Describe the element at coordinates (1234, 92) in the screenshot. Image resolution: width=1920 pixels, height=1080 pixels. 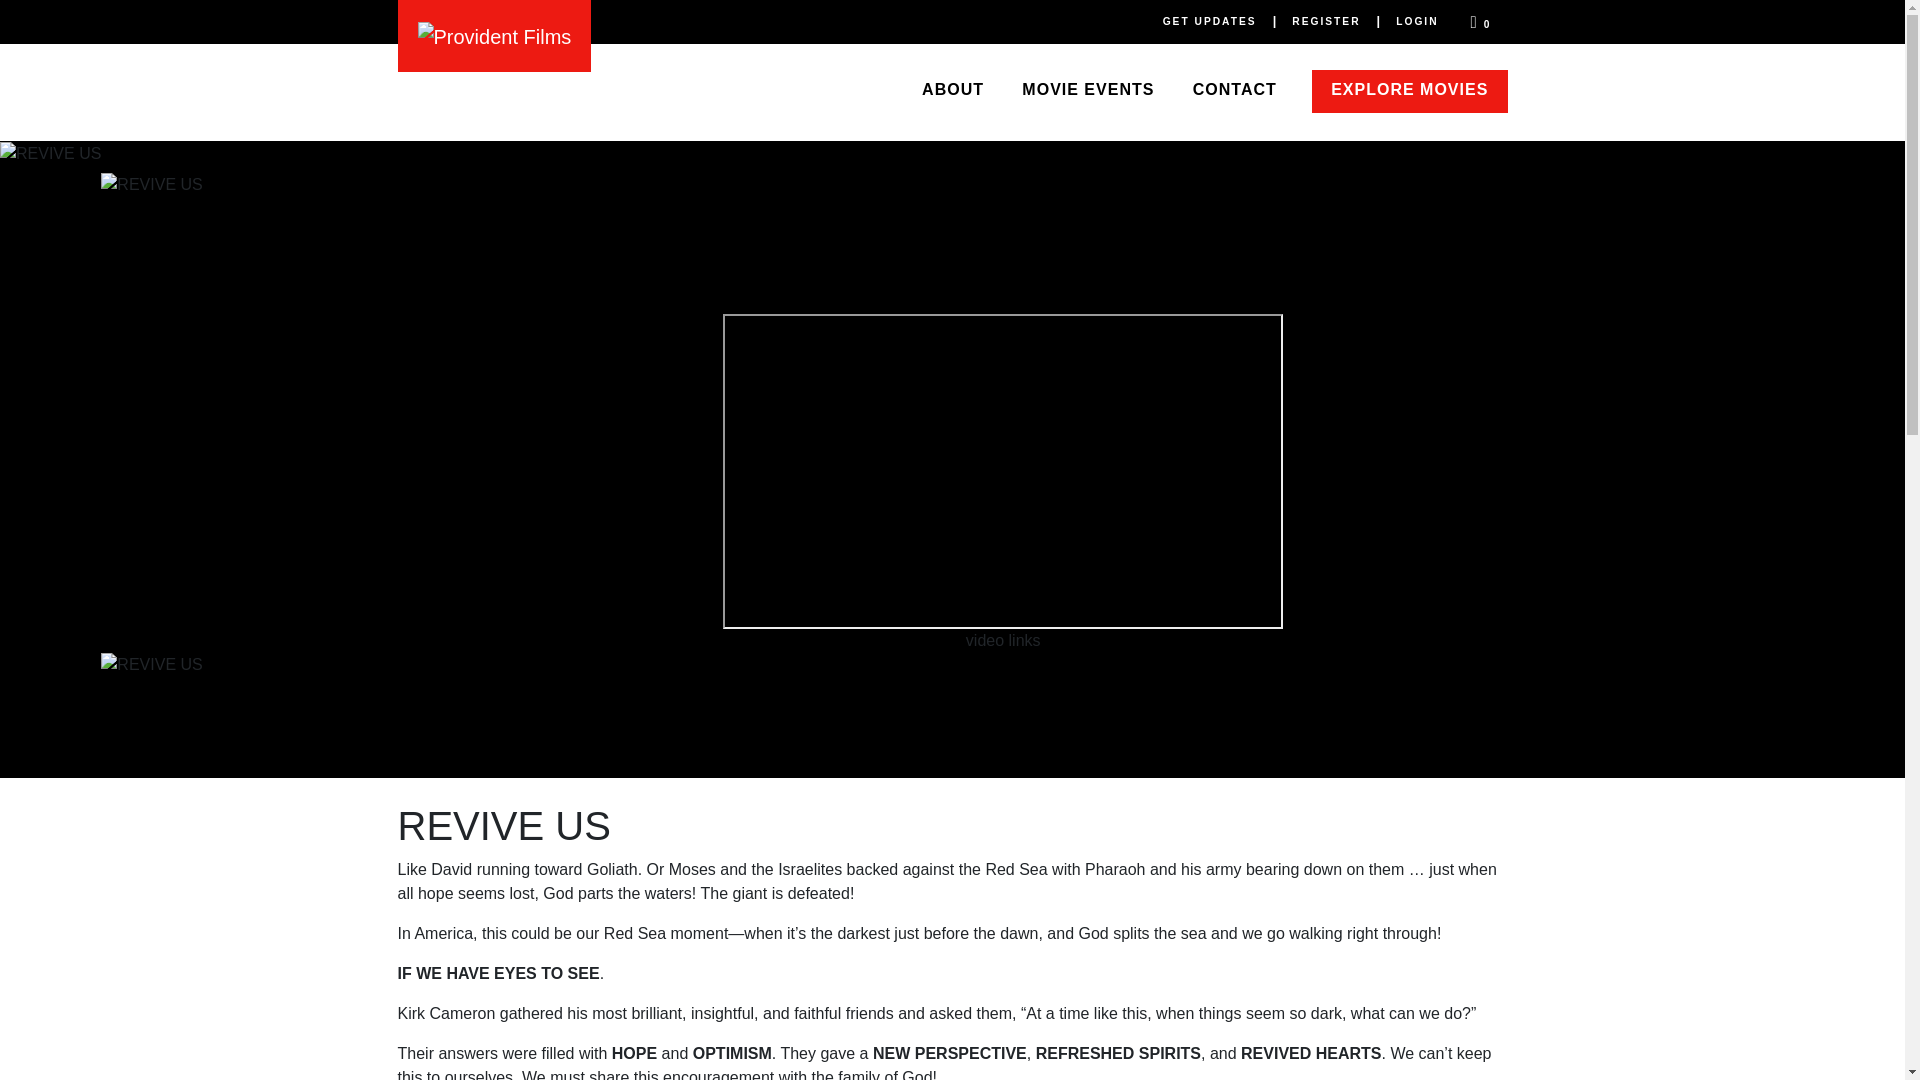
I see `CONTACT` at that location.